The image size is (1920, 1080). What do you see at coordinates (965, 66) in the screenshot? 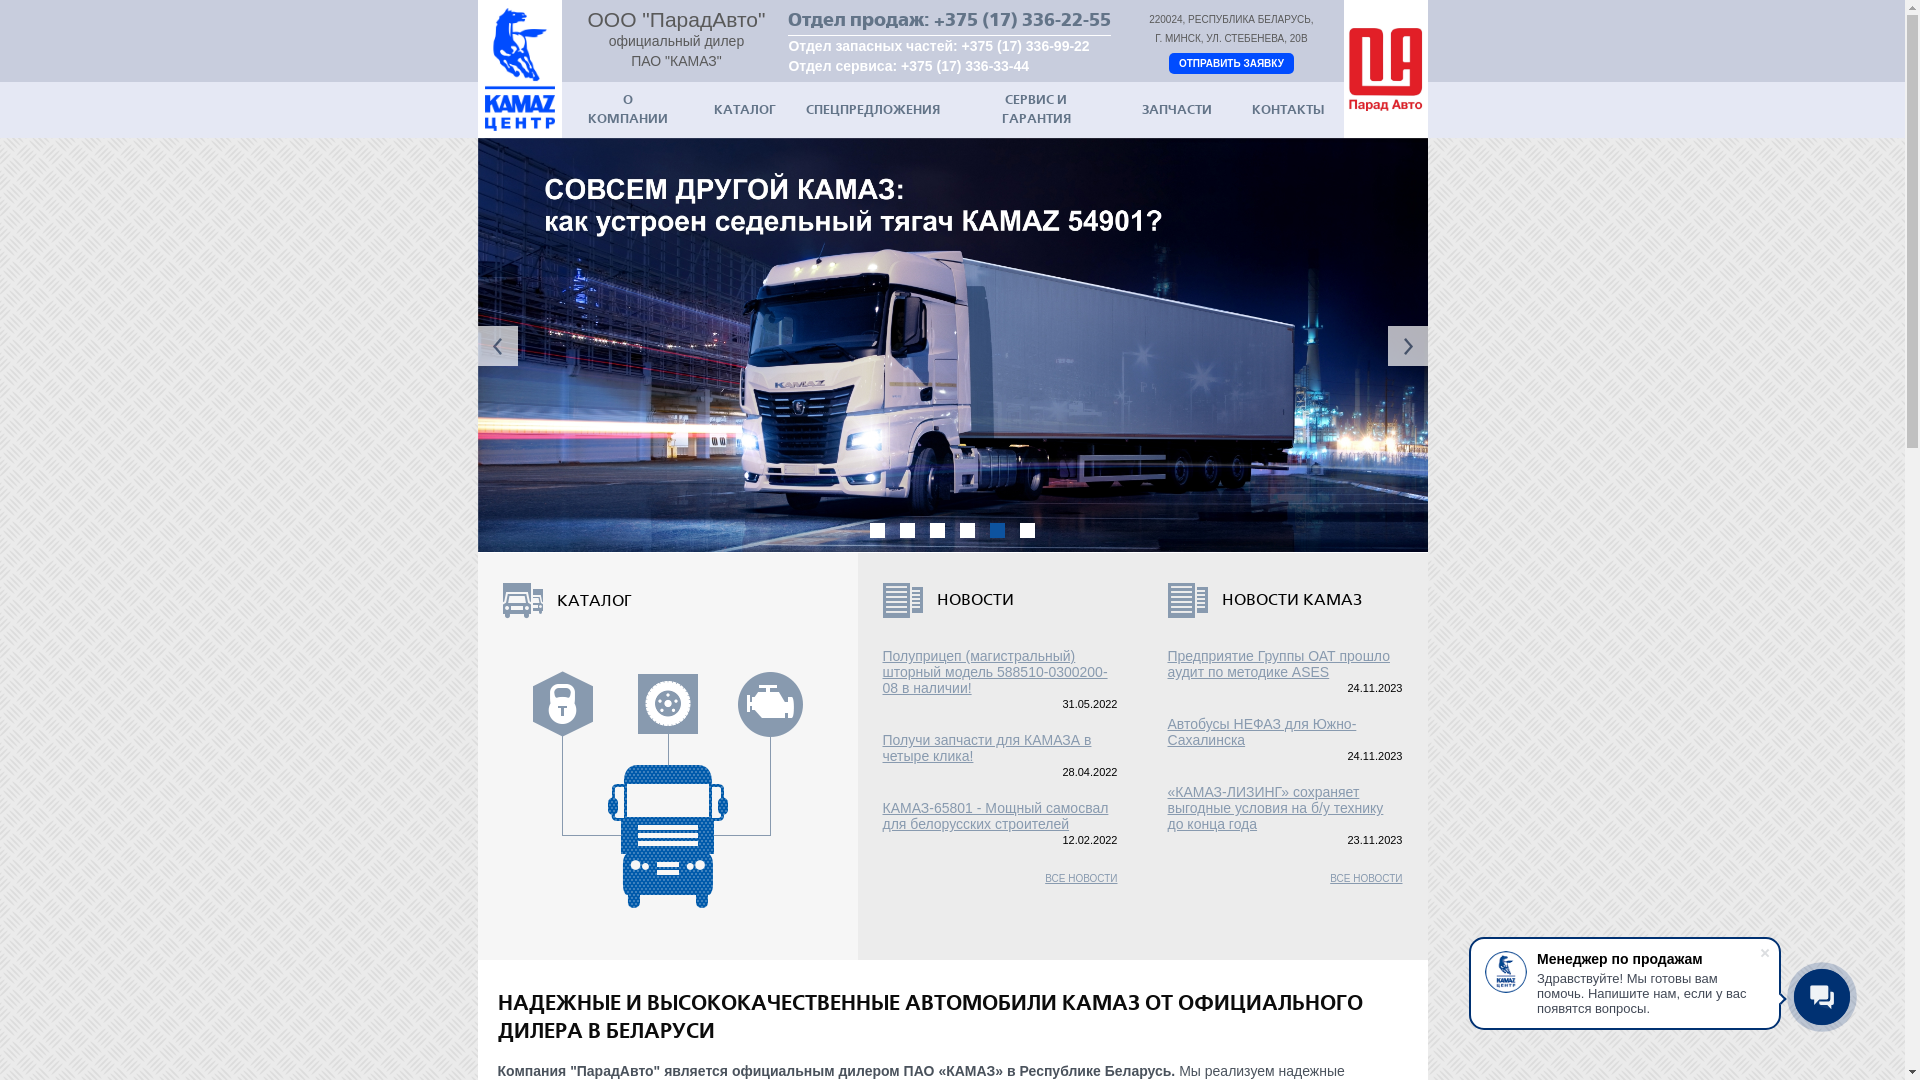
I see `+375 (17) 336-33-44` at bounding box center [965, 66].